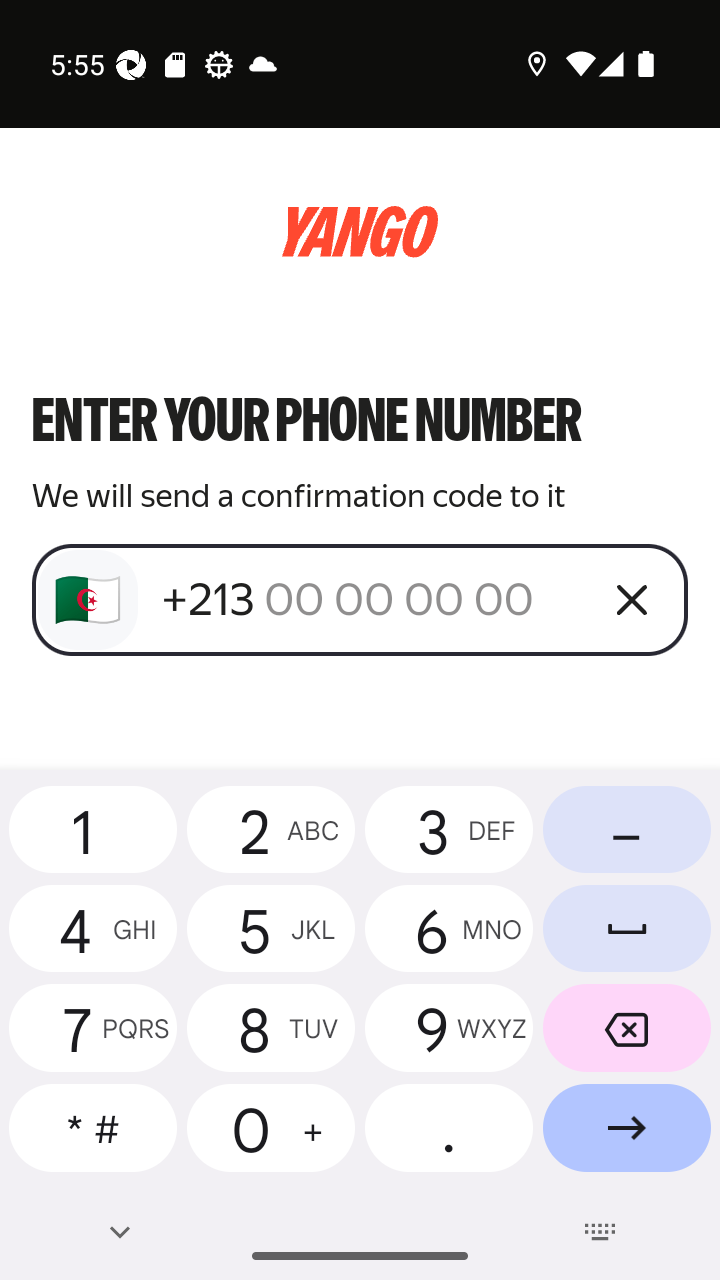 The height and width of the screenshot is (1280, 720). Describe the element at coordinates (88, 600) in the screenshot. I see `🇩🇿` at that location.